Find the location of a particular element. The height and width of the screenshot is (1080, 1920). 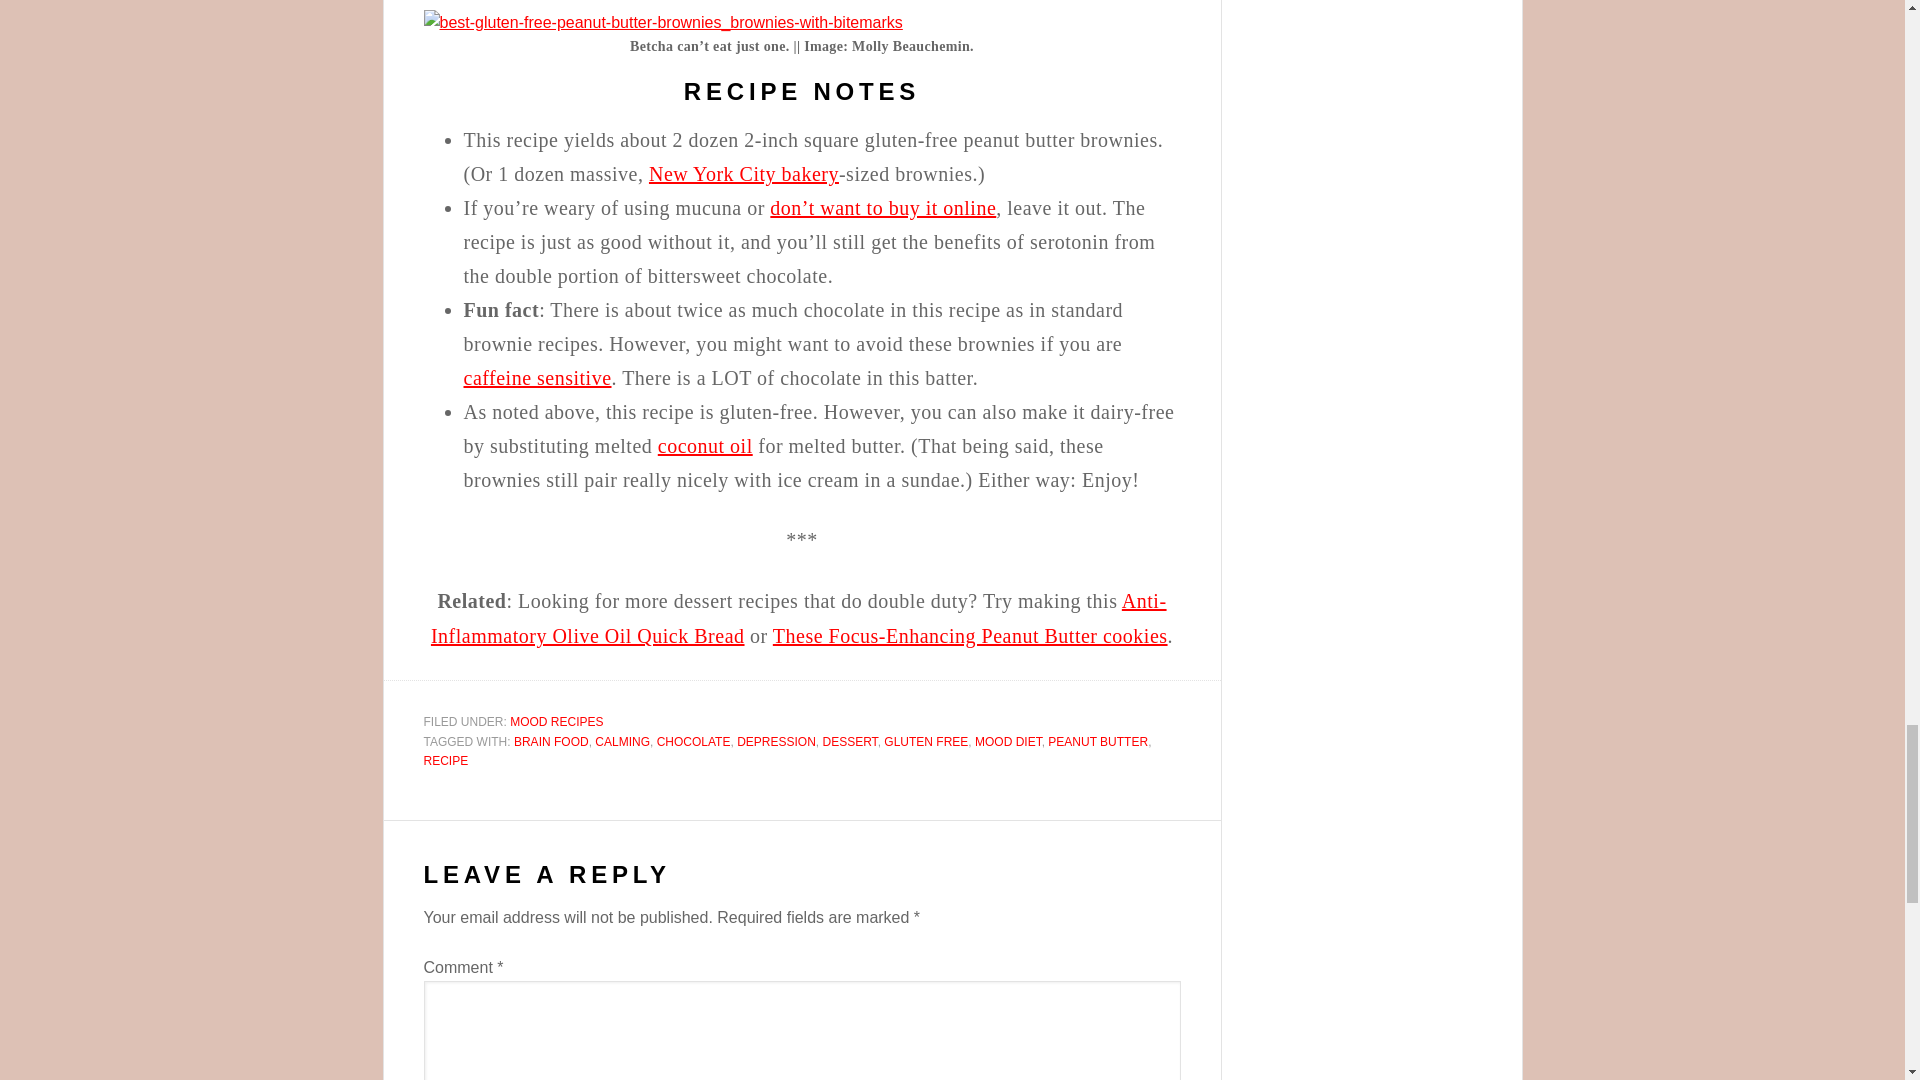

coconut oil is located at coordinates (705, 446).